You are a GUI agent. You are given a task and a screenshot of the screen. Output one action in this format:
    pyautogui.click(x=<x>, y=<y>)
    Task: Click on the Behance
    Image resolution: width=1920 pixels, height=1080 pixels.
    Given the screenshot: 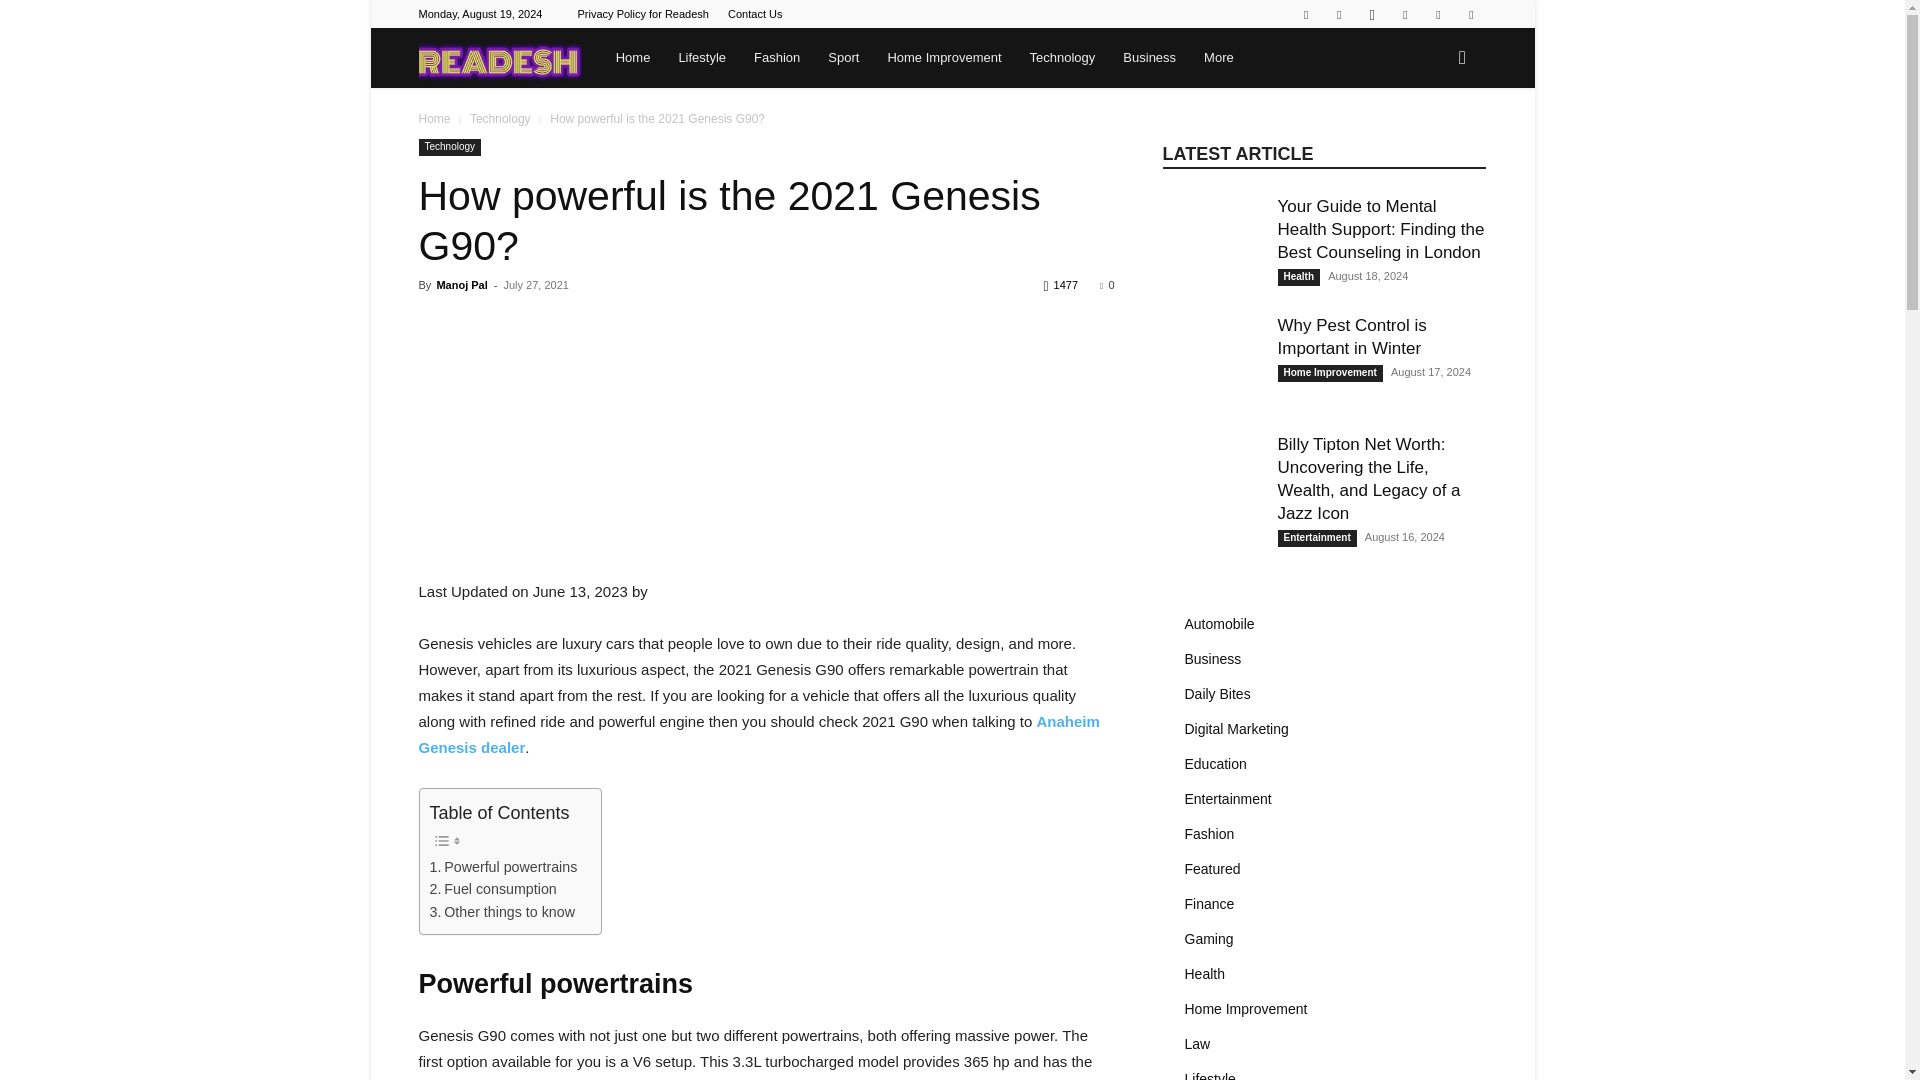 What is the action you would take?
    pyautogui.click(x=1305, y=14)
    